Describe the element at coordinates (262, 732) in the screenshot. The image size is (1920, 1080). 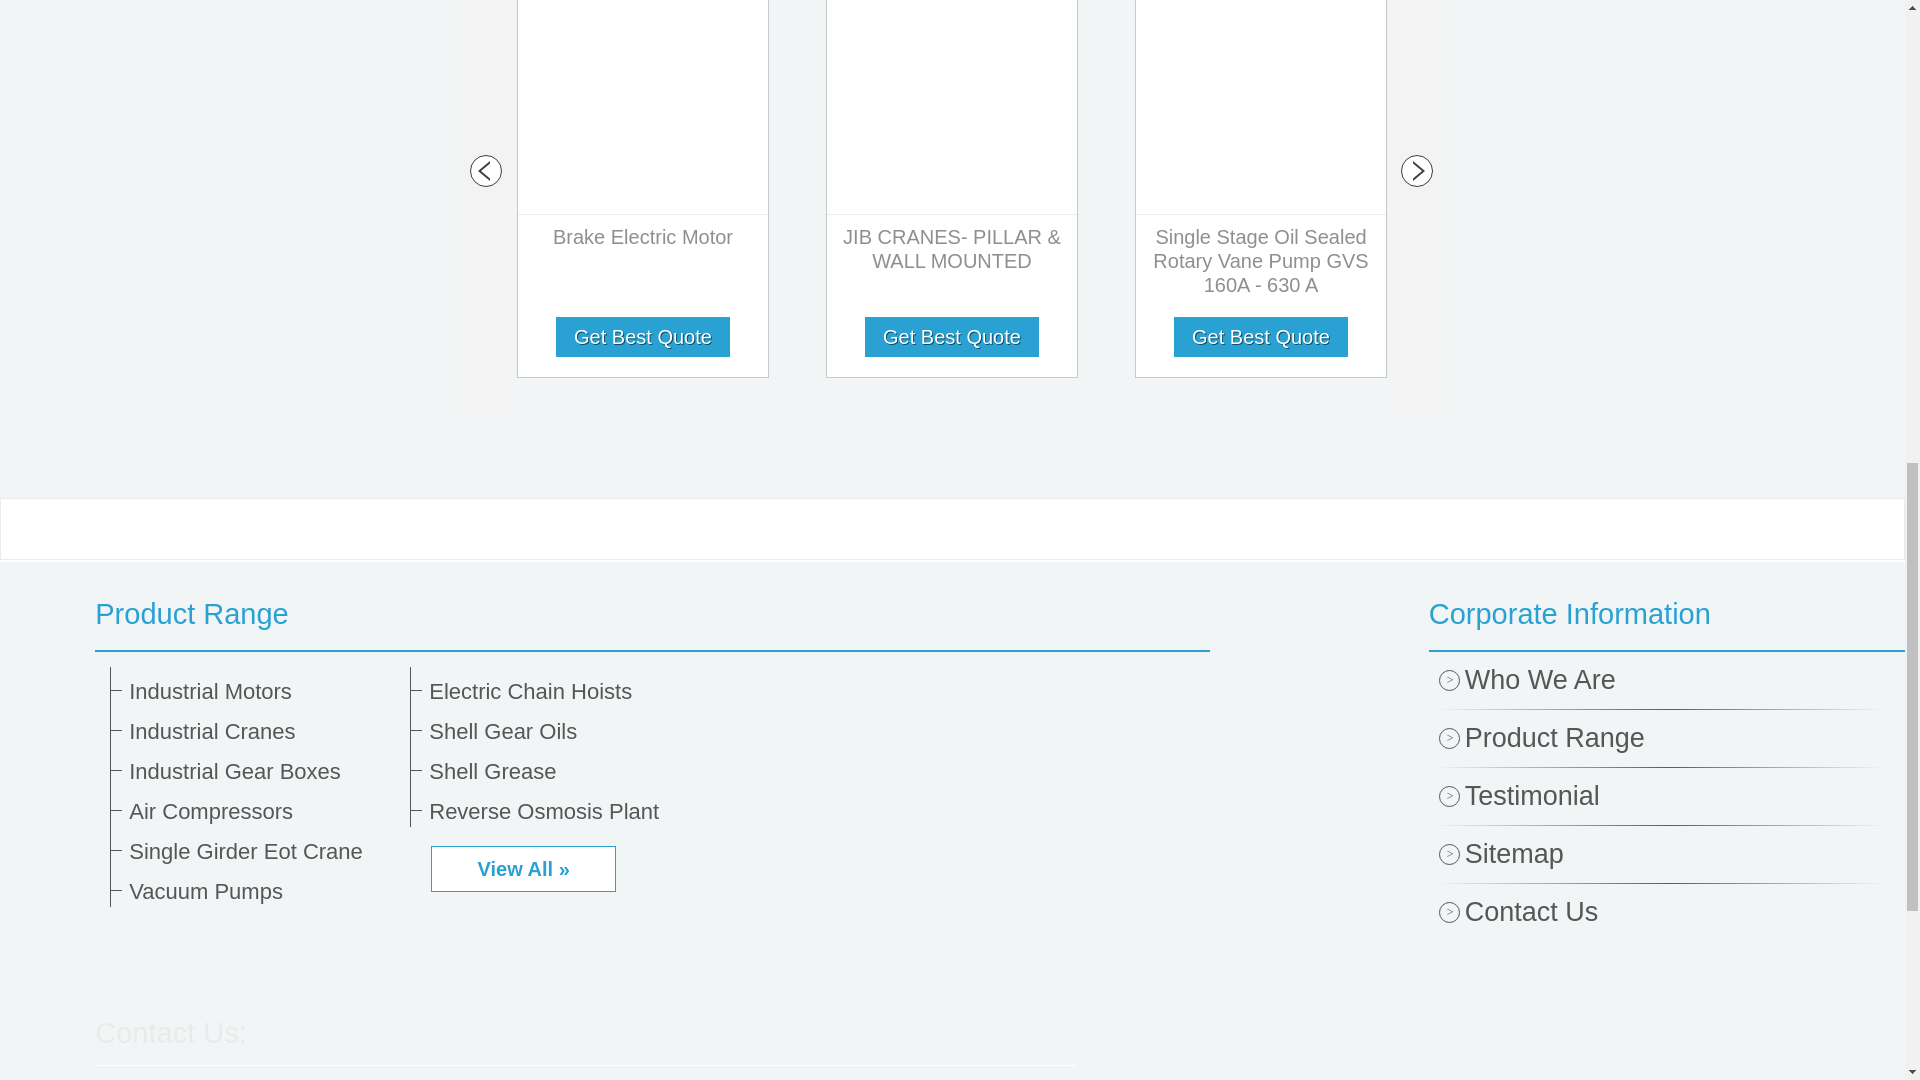
I see `Industrial Cranes` at that location.